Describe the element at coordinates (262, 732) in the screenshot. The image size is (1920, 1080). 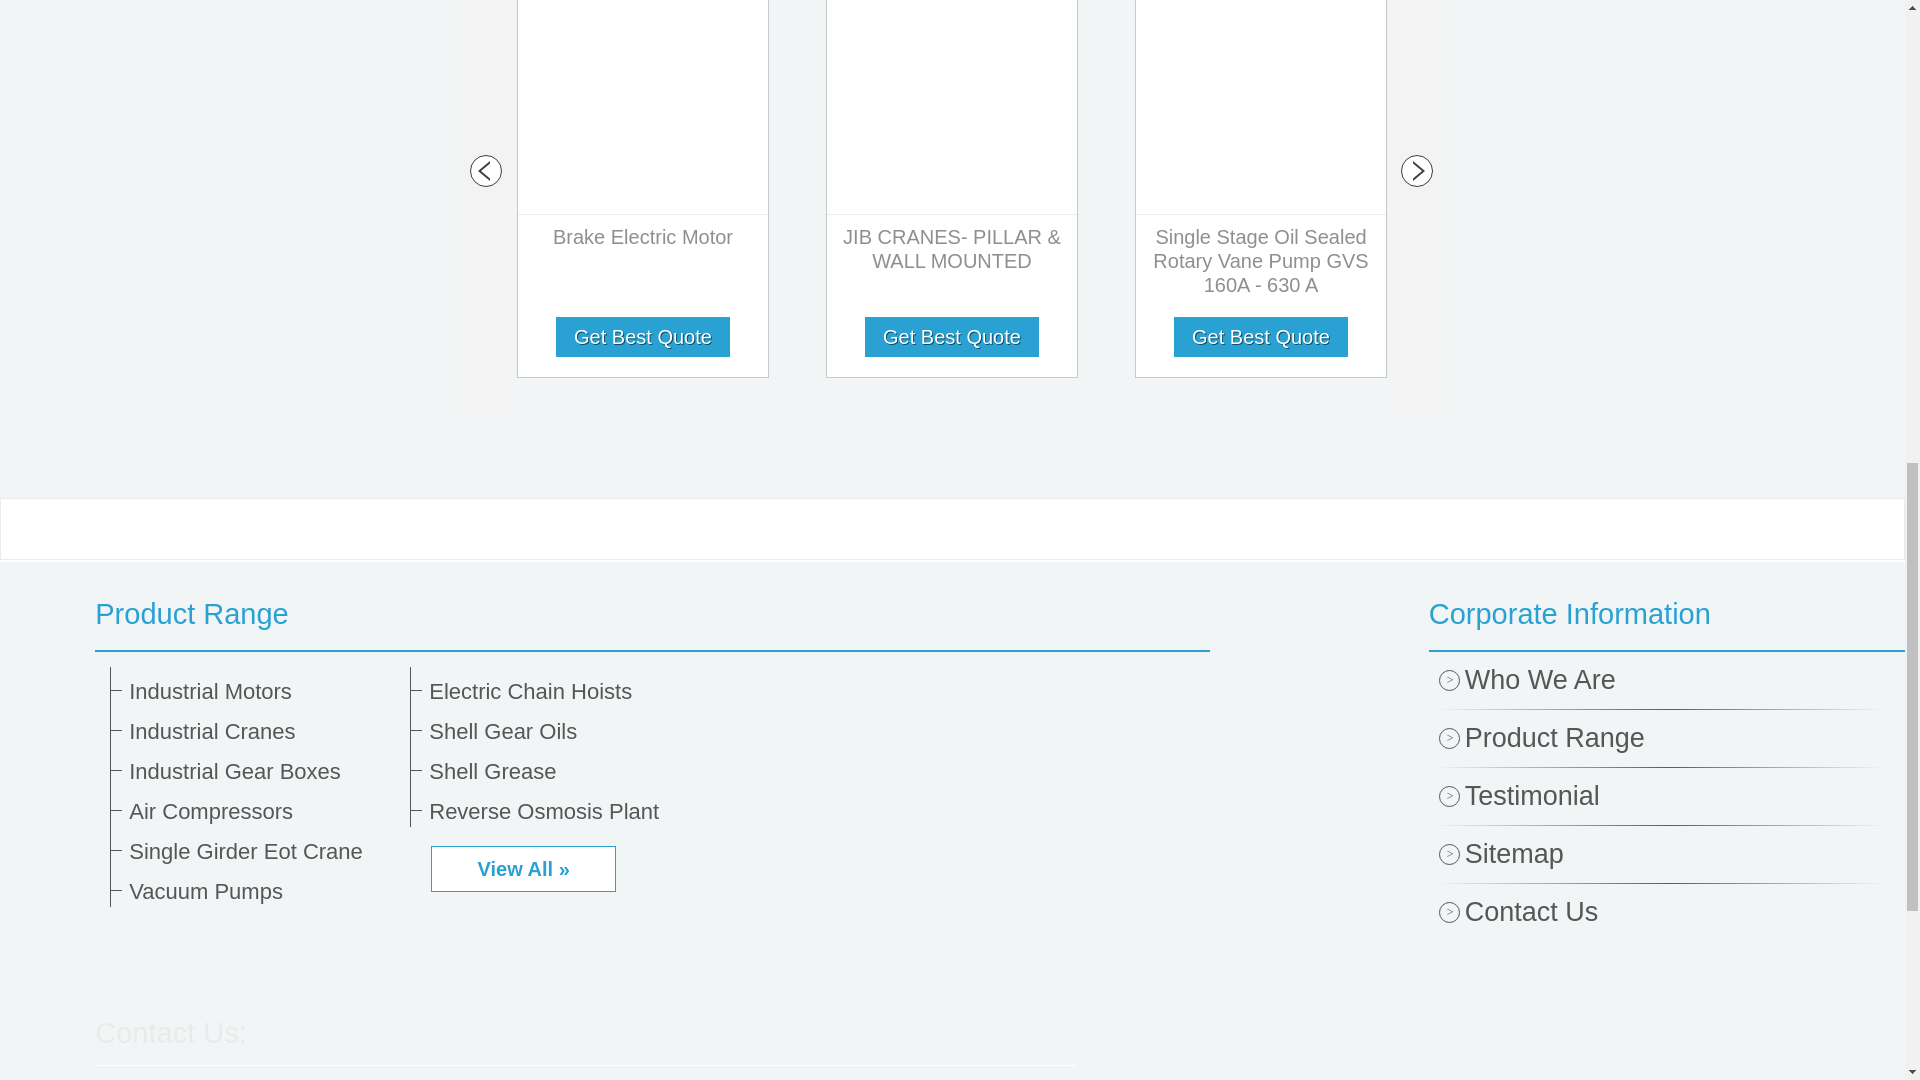
I see `Industrial Cranes` at that location.